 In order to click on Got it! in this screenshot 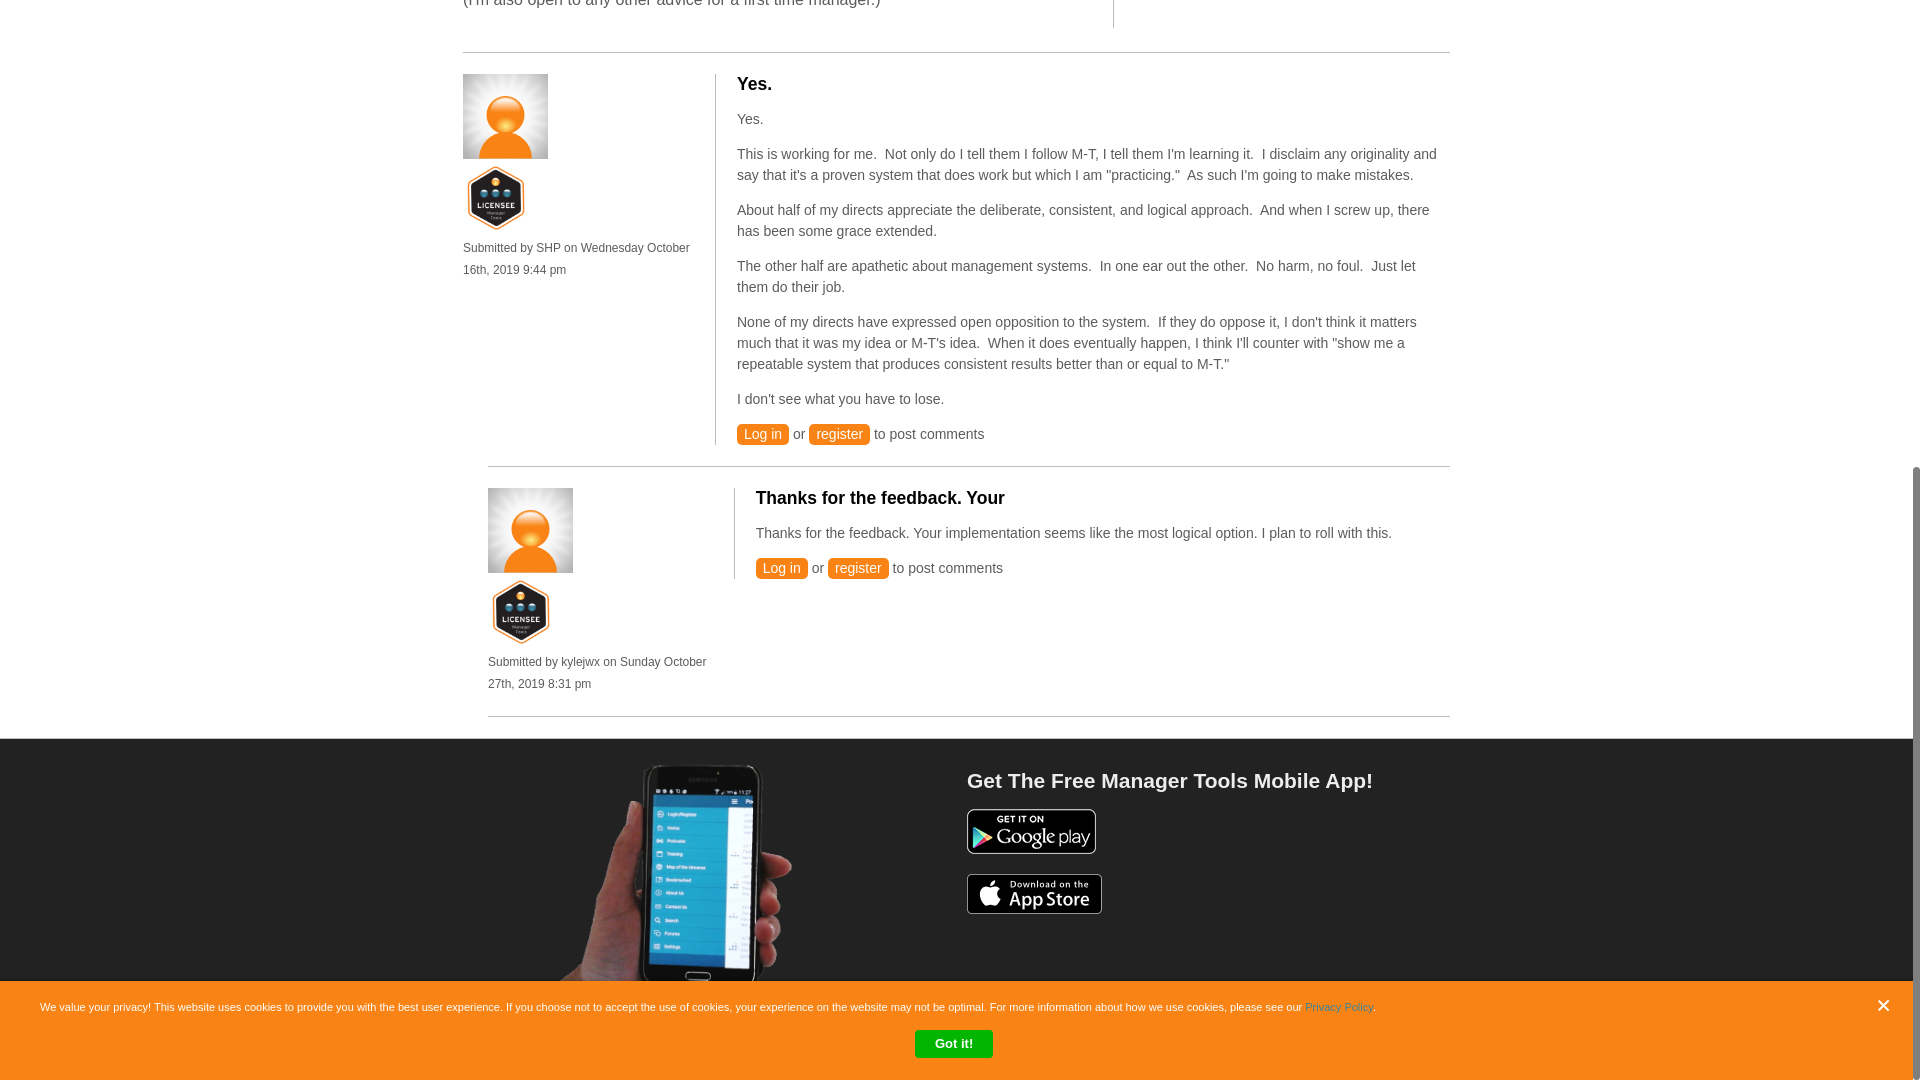, I will do `click(954, 220)`.